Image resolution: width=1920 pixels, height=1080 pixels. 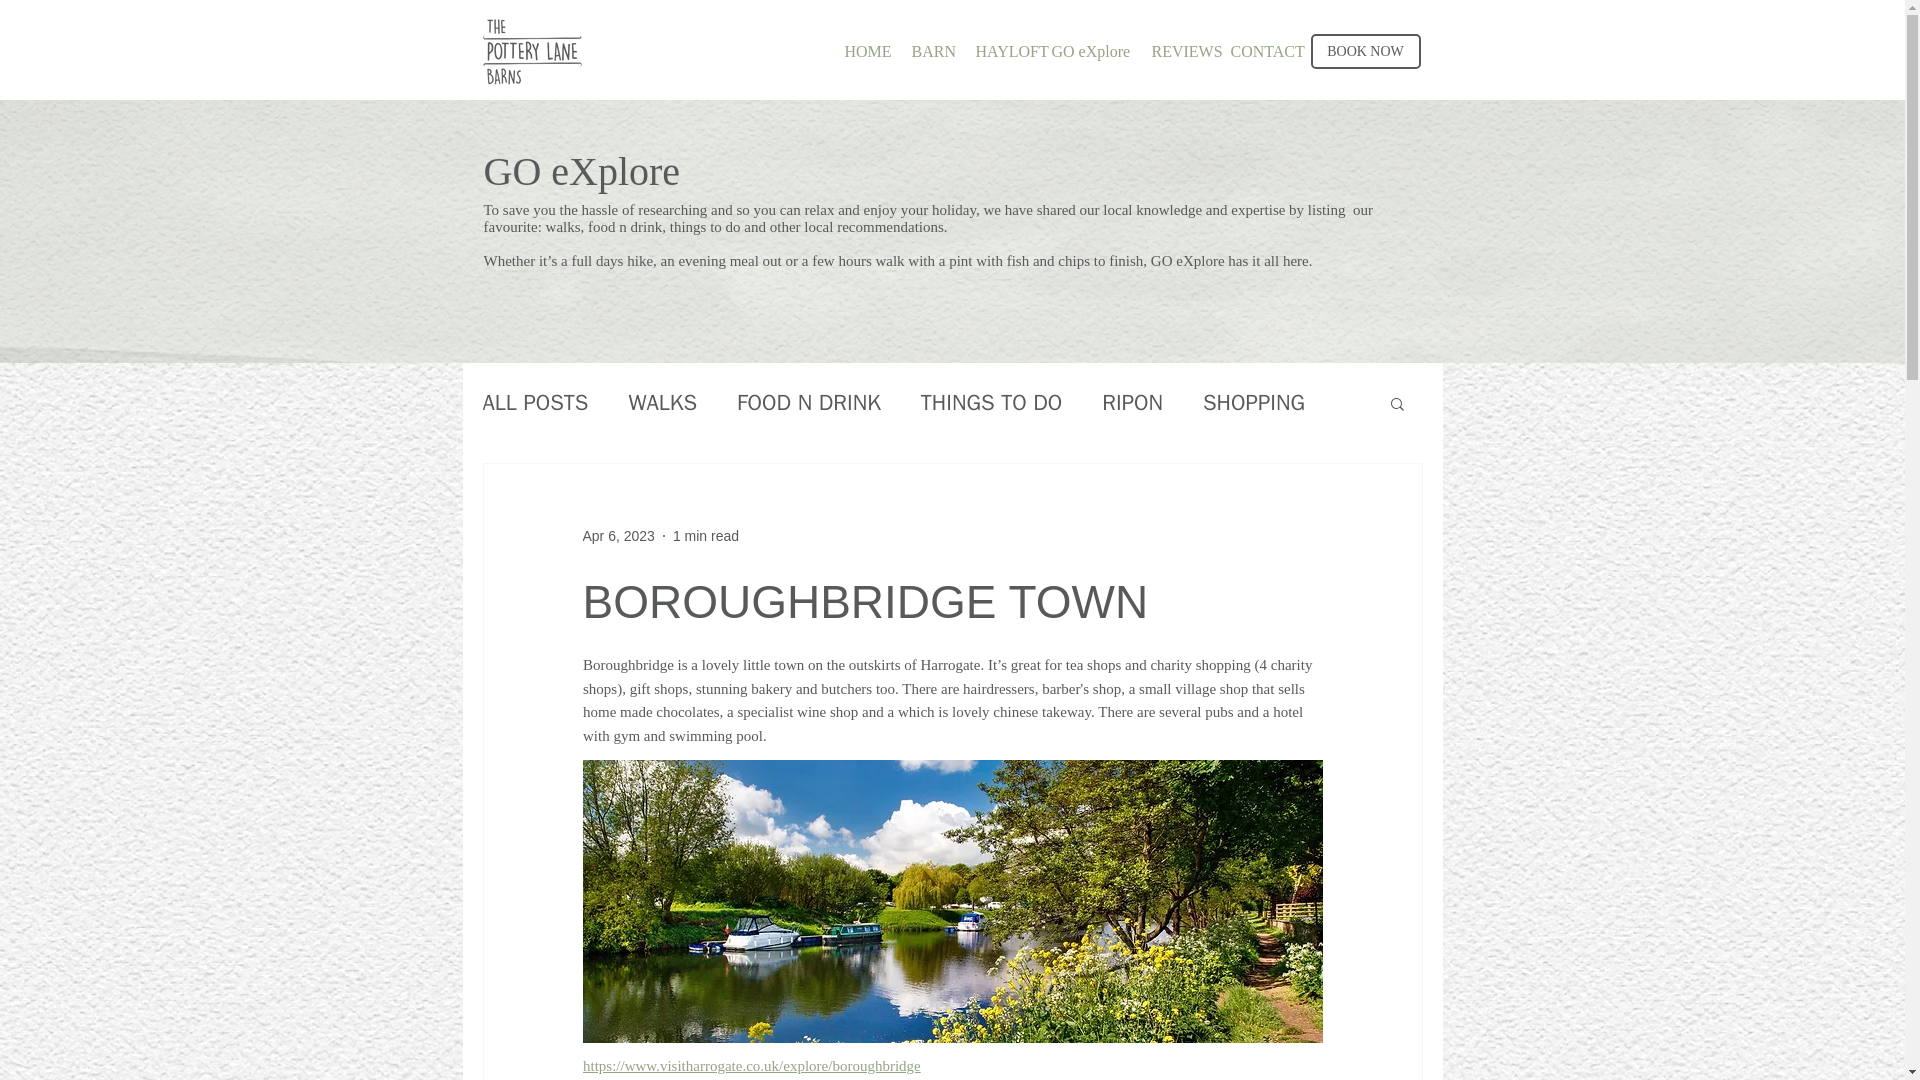 I want to click on SHOPPING, so click(x=1254, y=402).